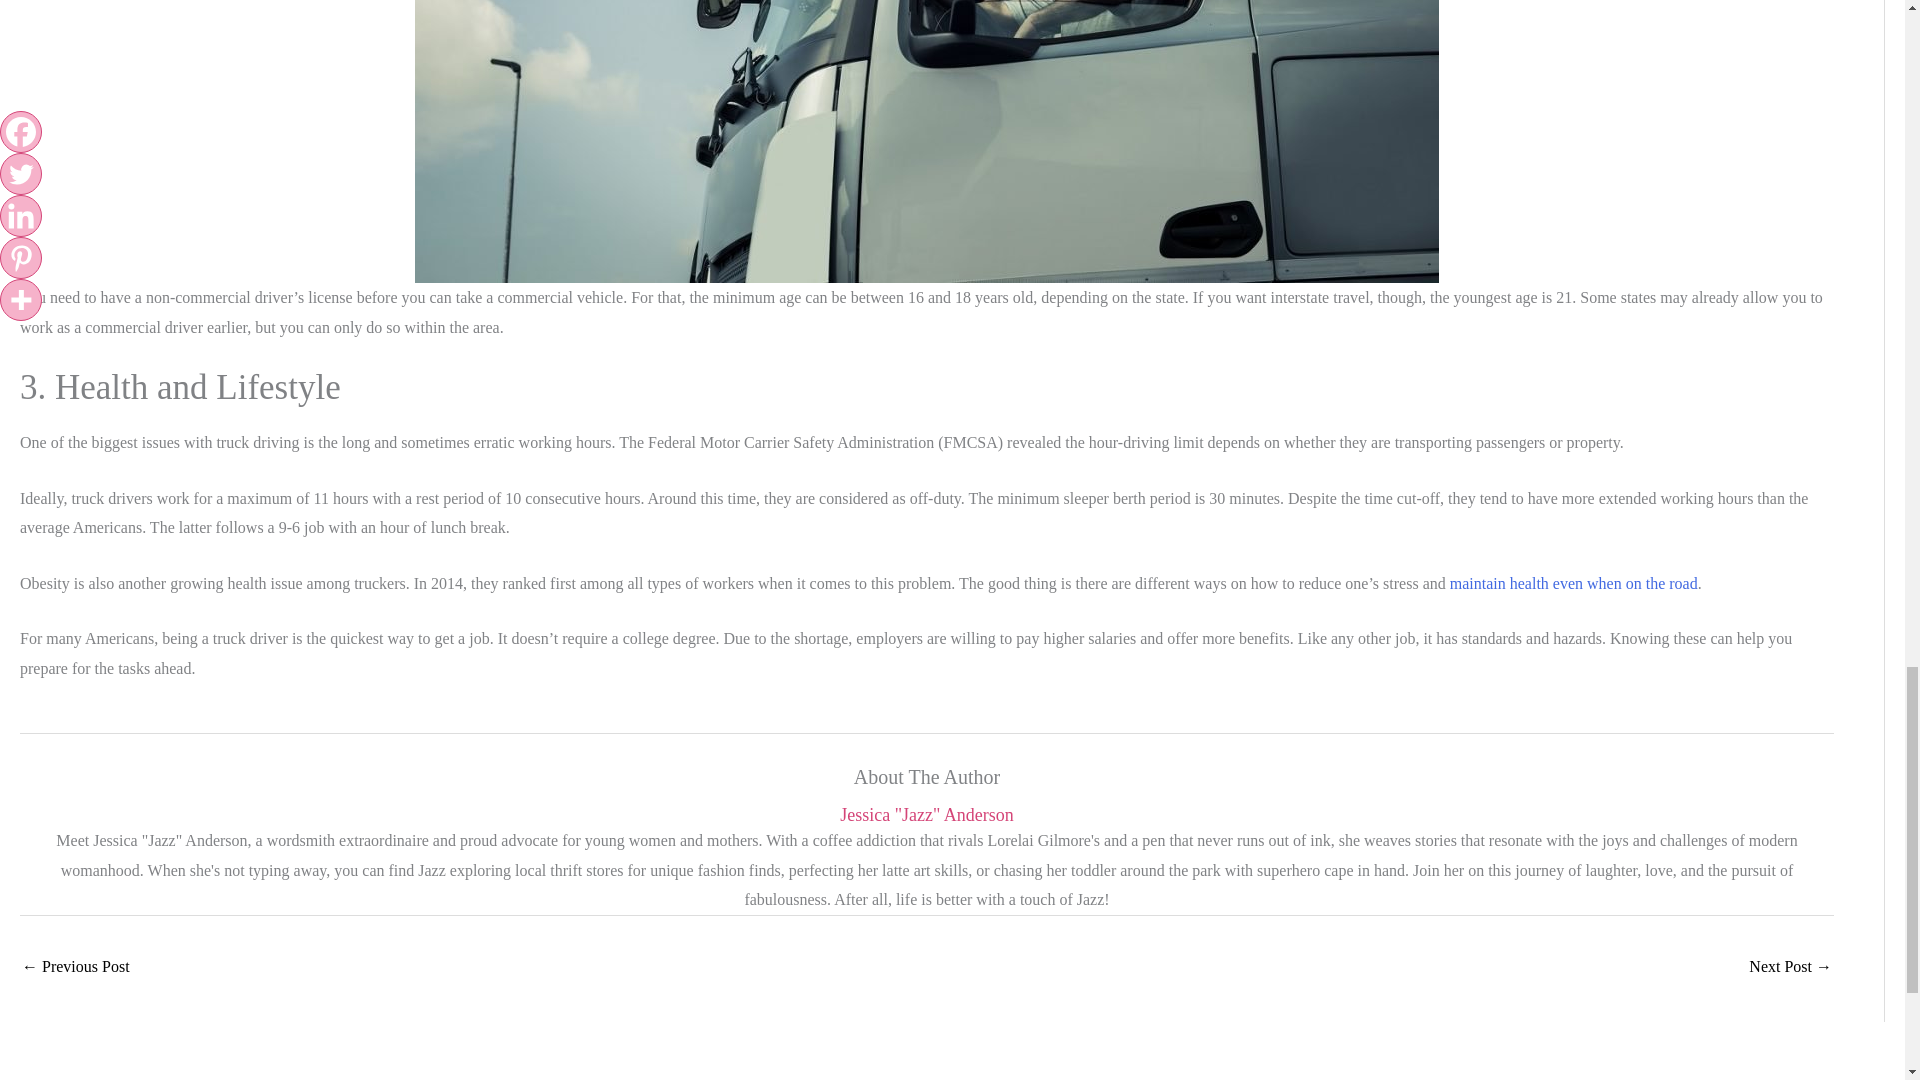 This screenshot has width=1920, height=1080. Describe the element at coordinates (76, 968) in the screenshot. I see `Dating Help From The Cosmetic Dentist In Bromley` at that location.